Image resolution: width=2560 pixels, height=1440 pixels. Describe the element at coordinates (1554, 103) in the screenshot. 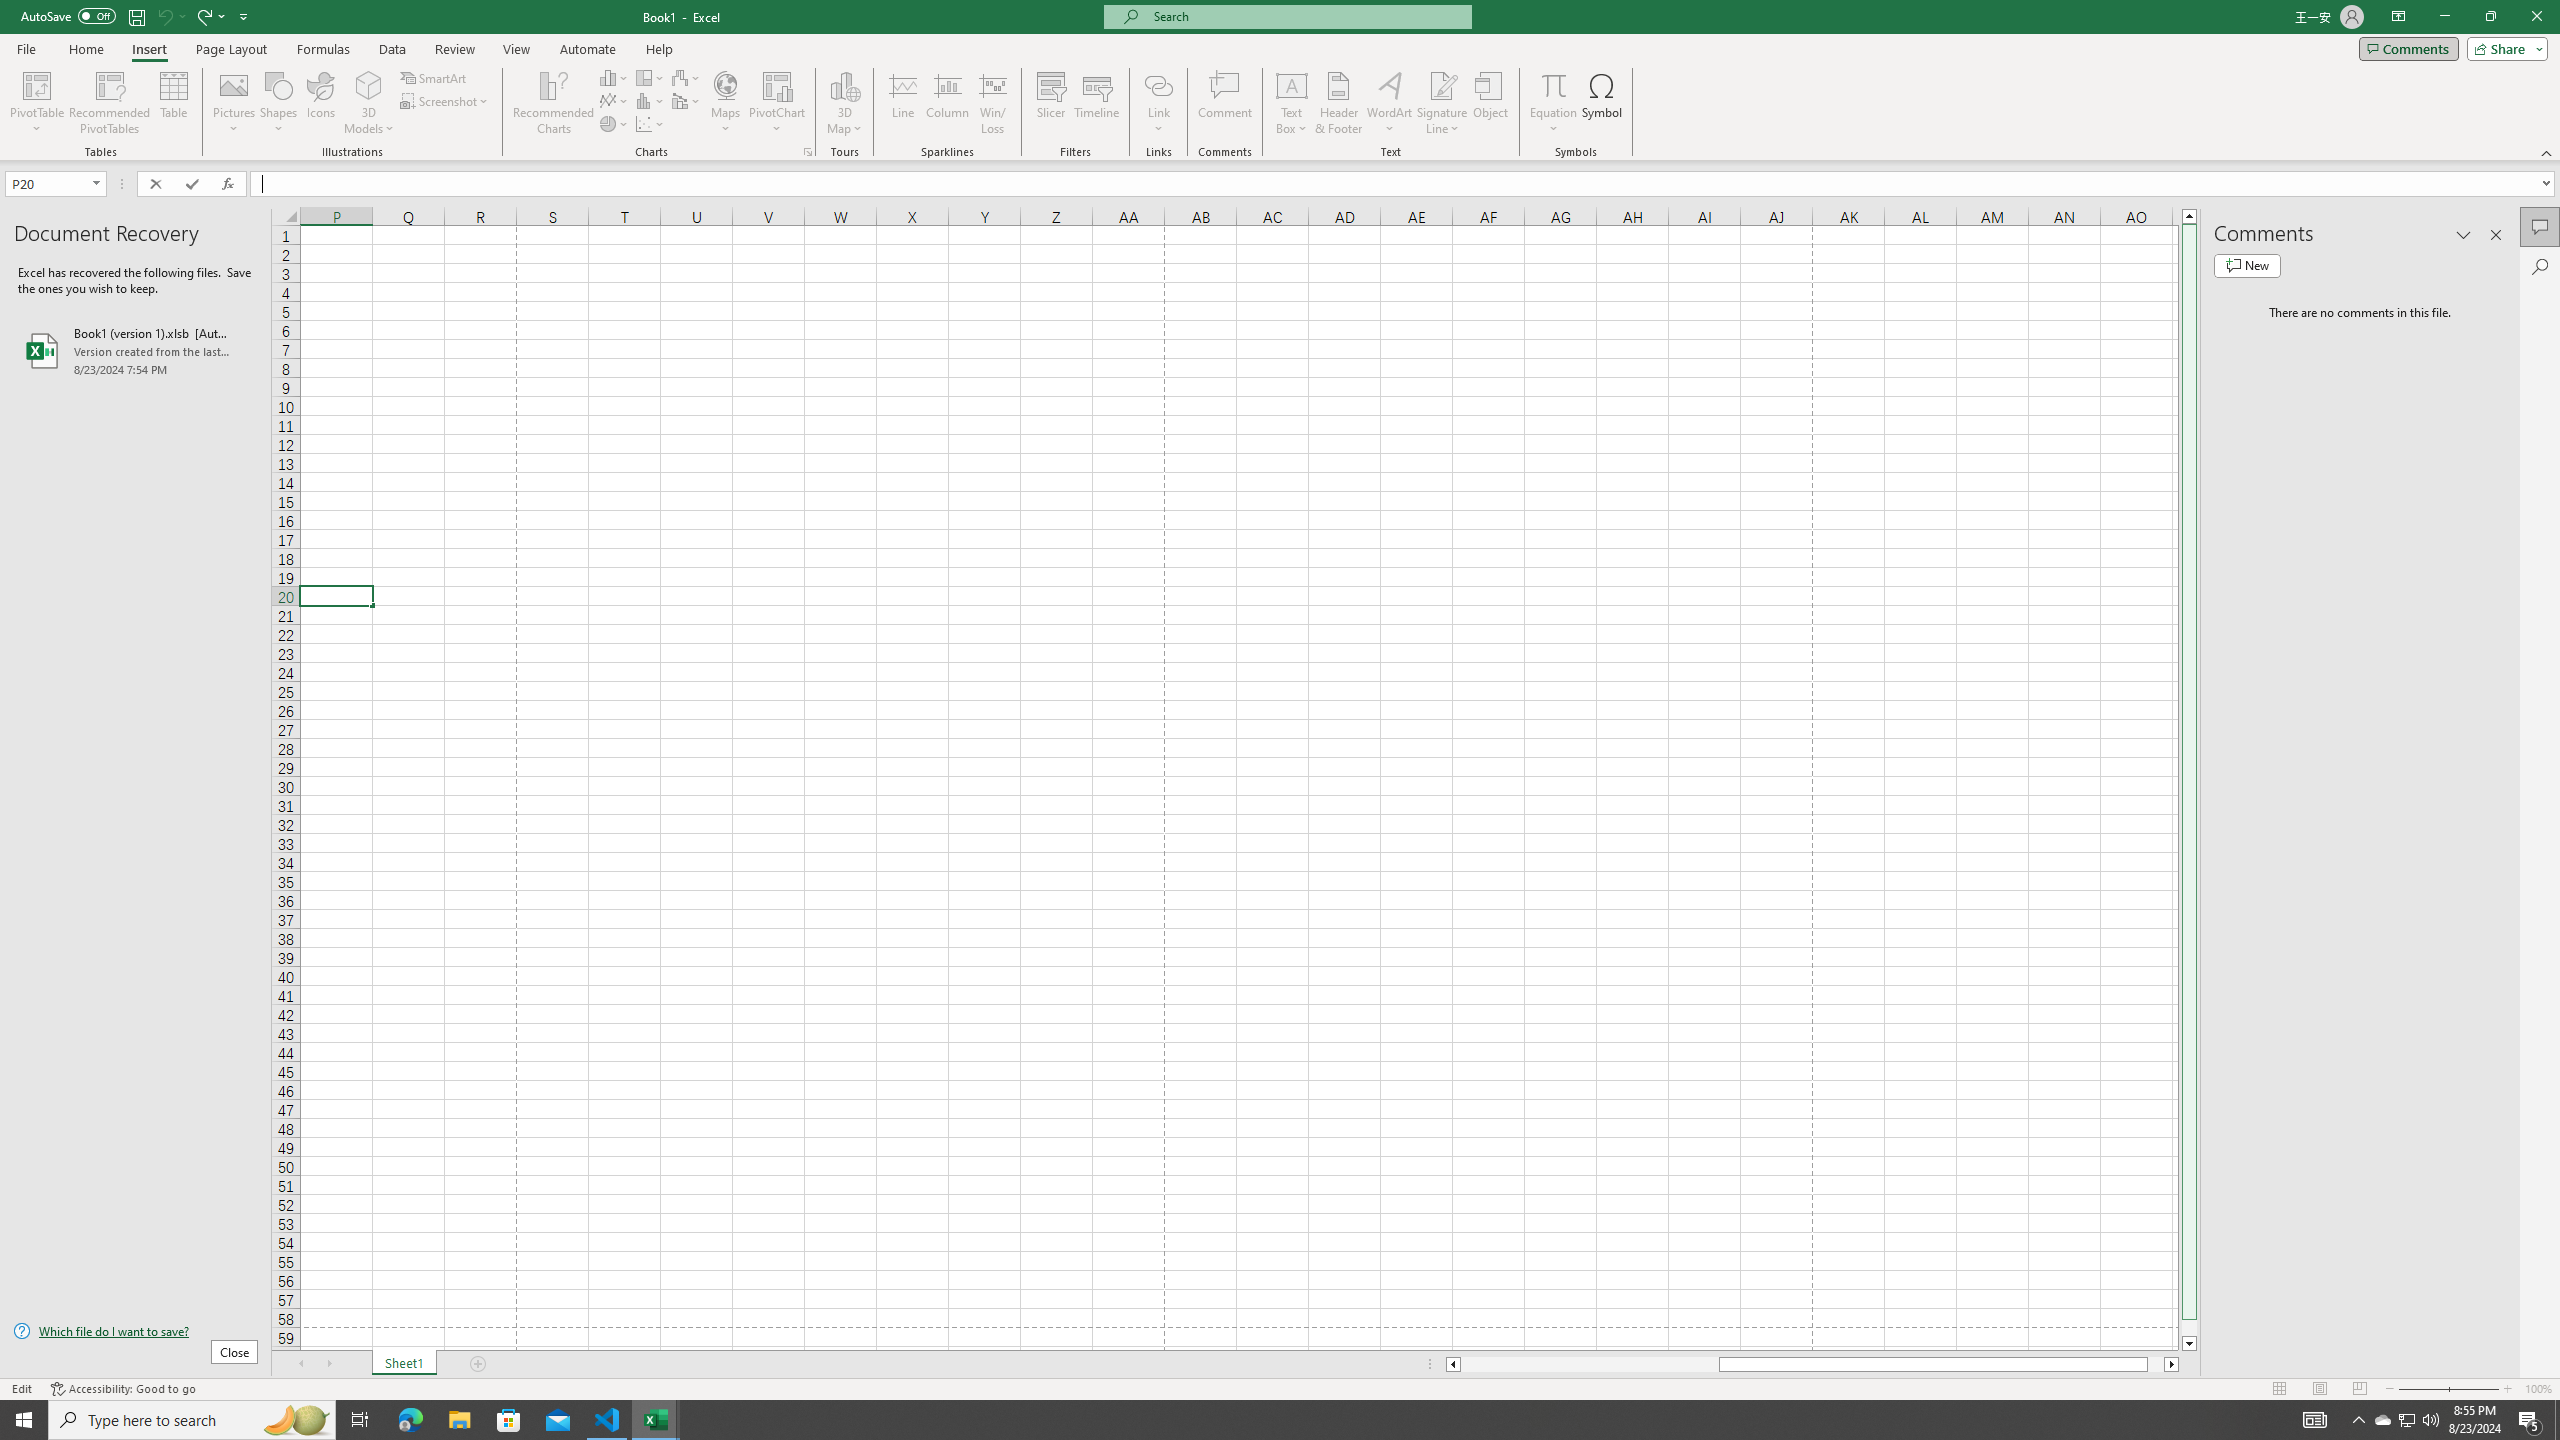

I see `Equation` at that location.